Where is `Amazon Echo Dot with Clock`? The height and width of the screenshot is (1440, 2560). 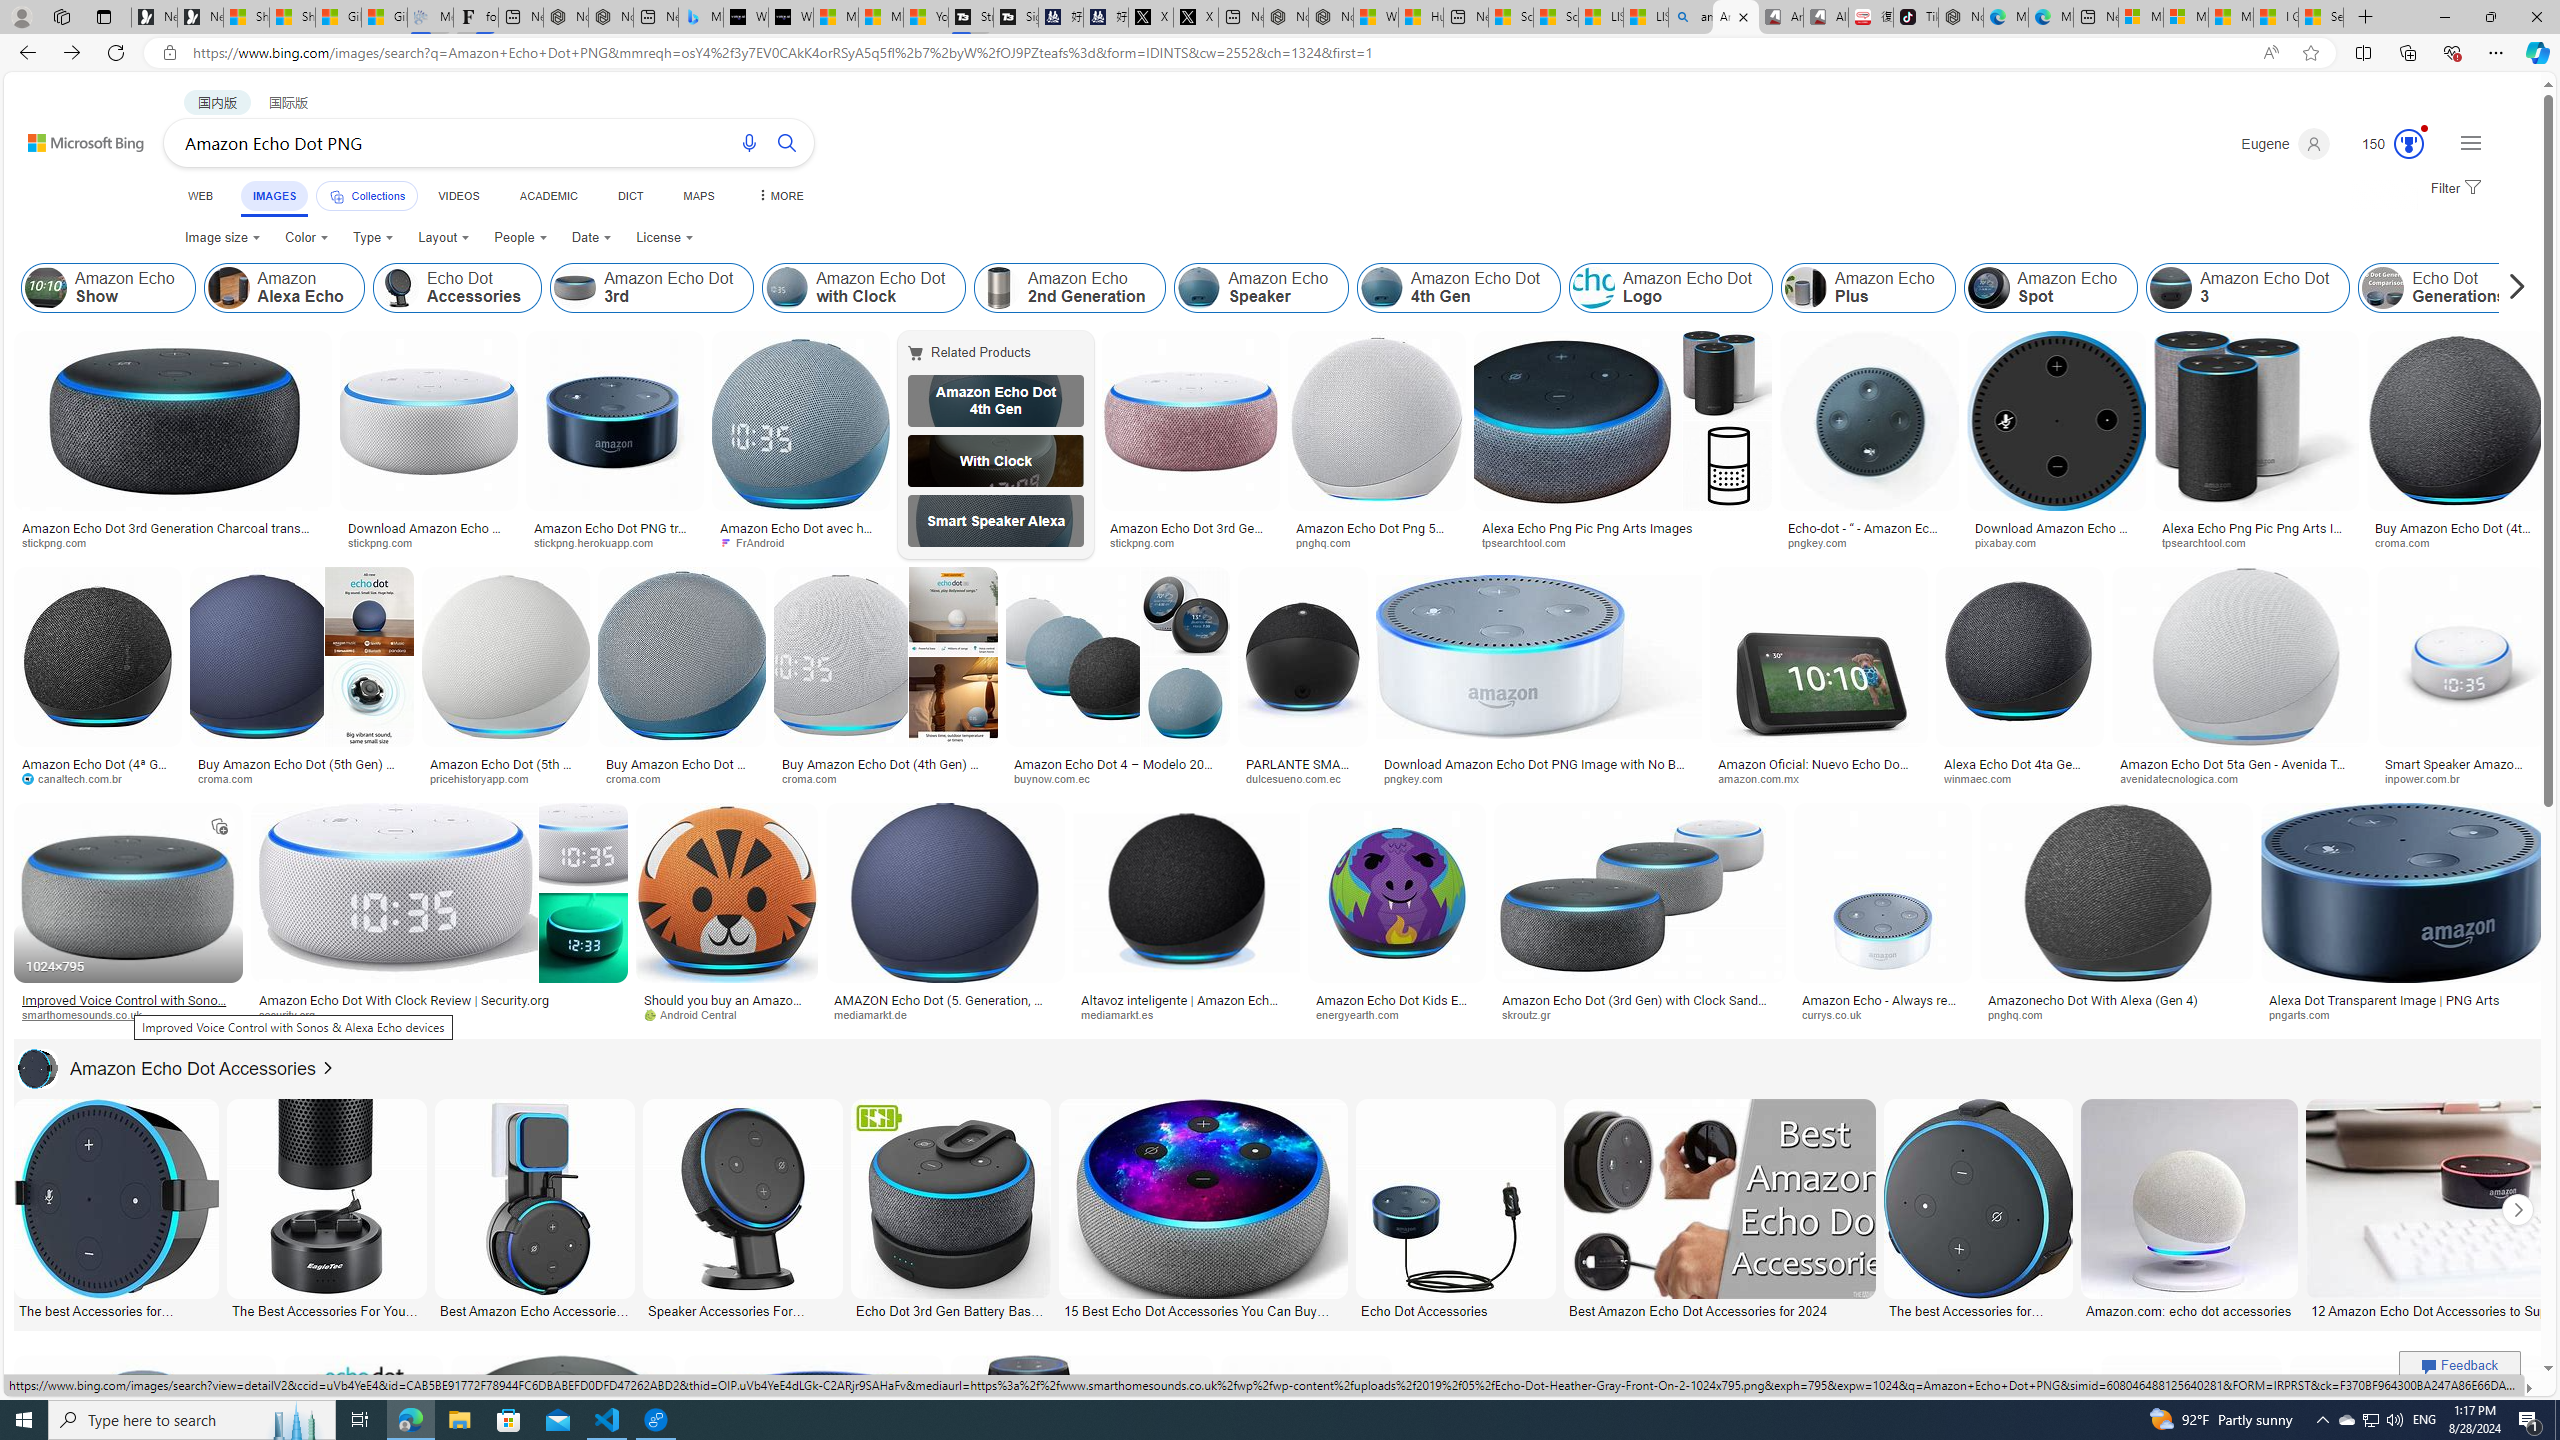 Amazon Echo Dot with Clock is located at coordinates (864, 288).